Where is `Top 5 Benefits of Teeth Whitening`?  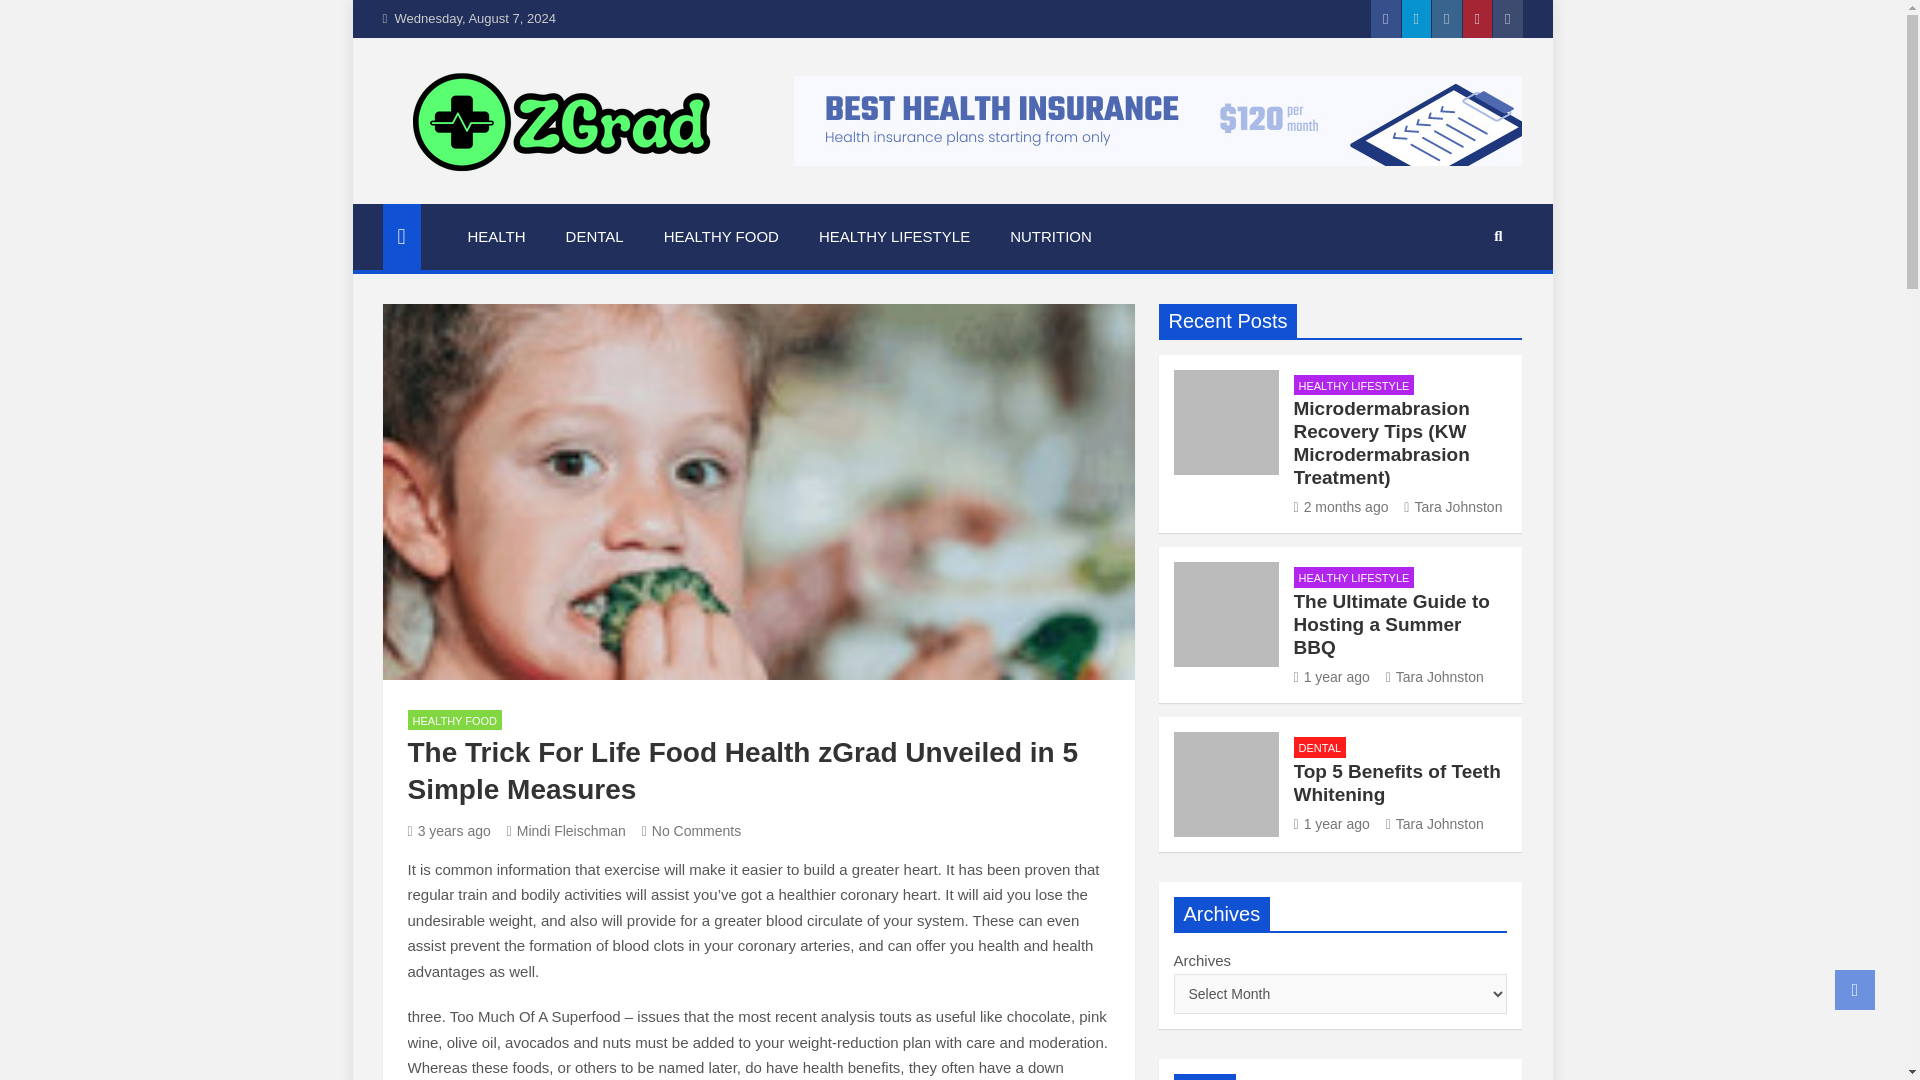 Top 5 Benefits of Teeth Whitening is located at coordinates (1332, 824).